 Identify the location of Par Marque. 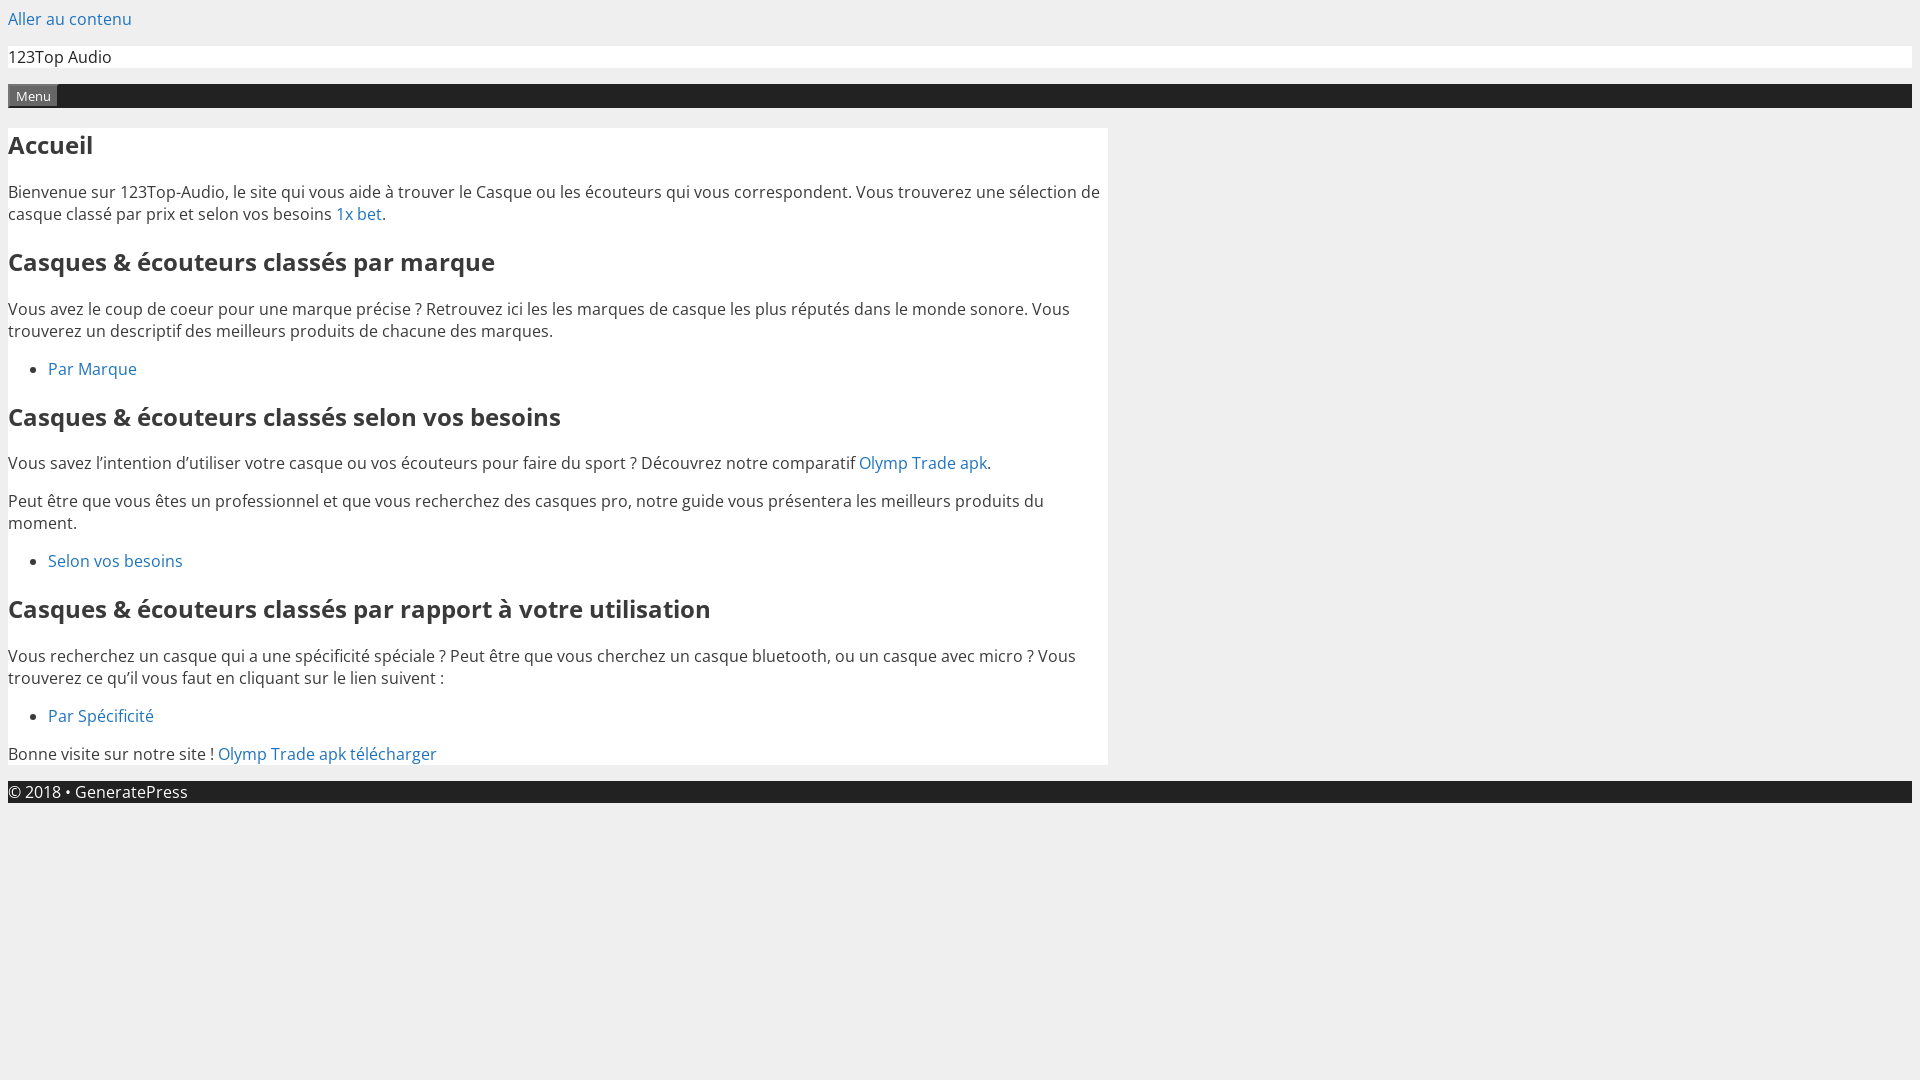
(92, 369).